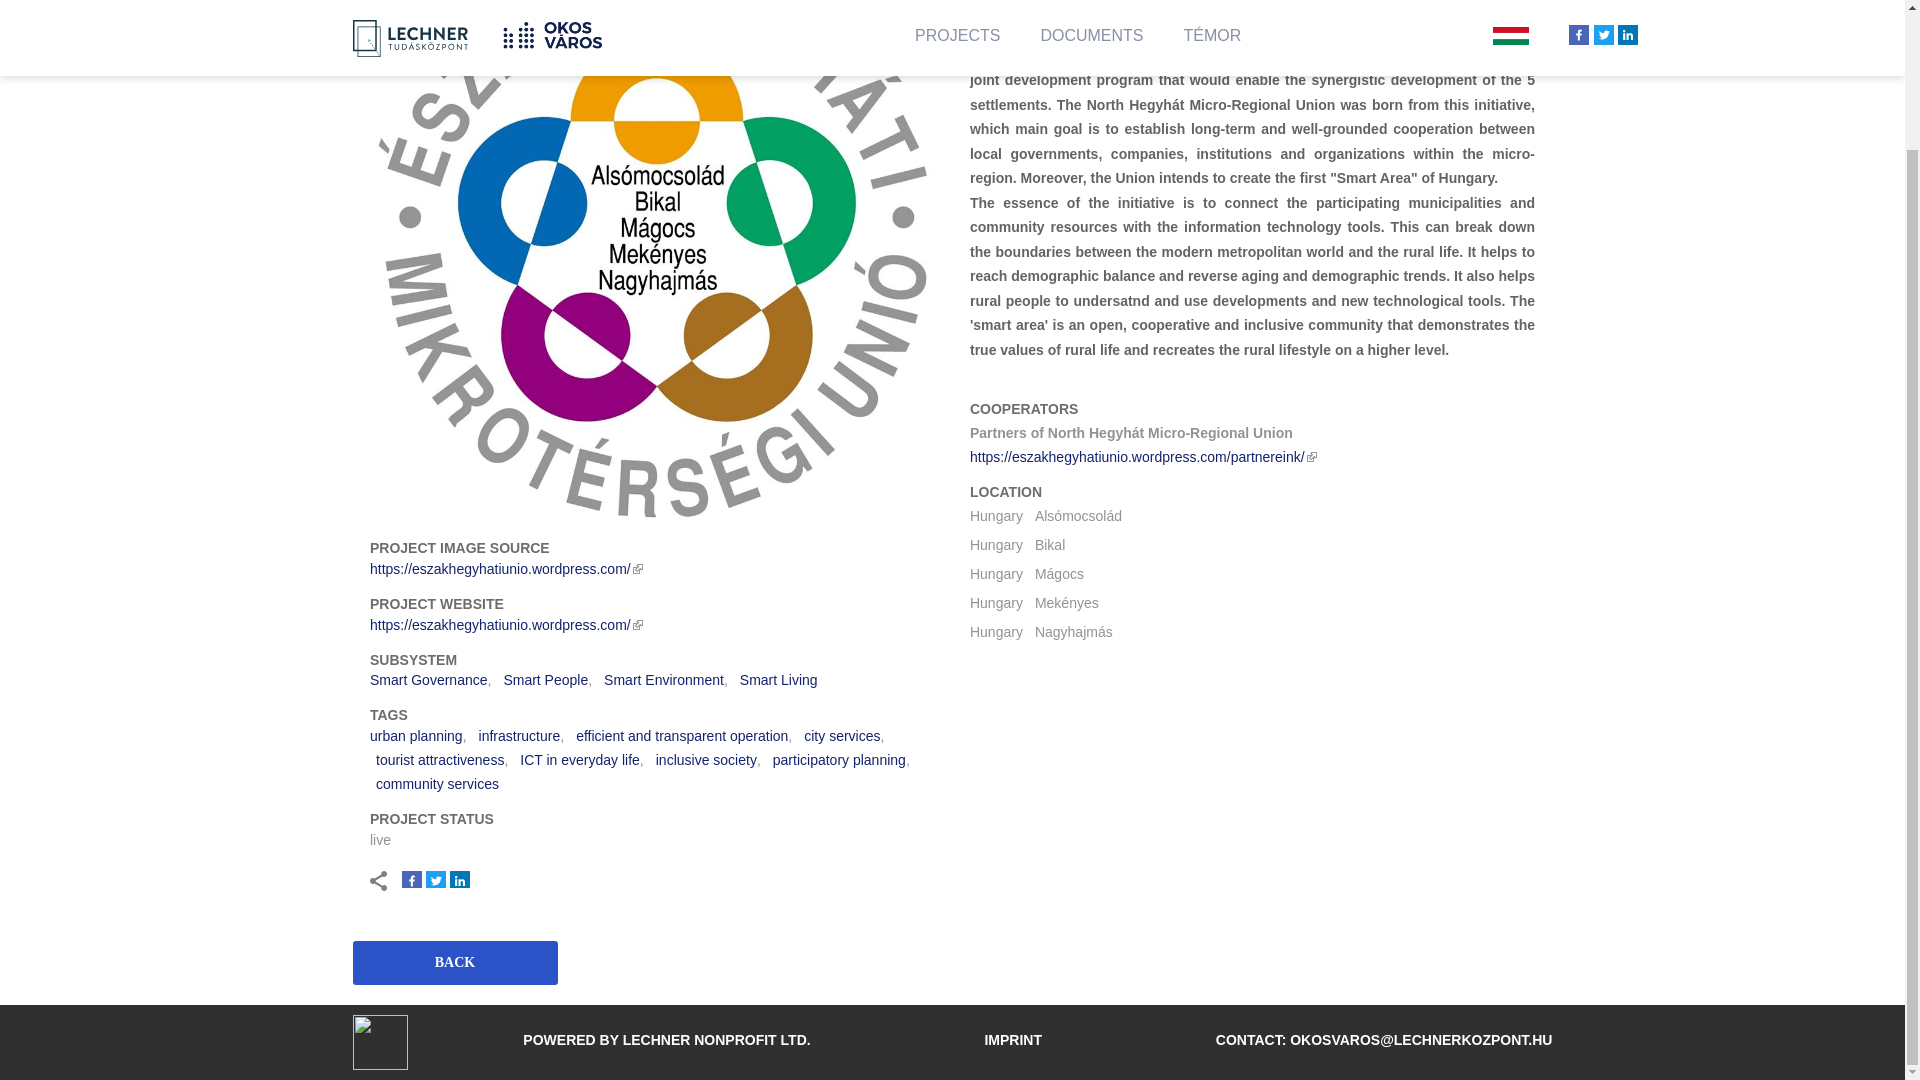 The image size is (1920, 1080). What do you see at coordinates (682, 736) in the screenshot?
I see `efficient and transparent operation` at bounding box center [682, 736].